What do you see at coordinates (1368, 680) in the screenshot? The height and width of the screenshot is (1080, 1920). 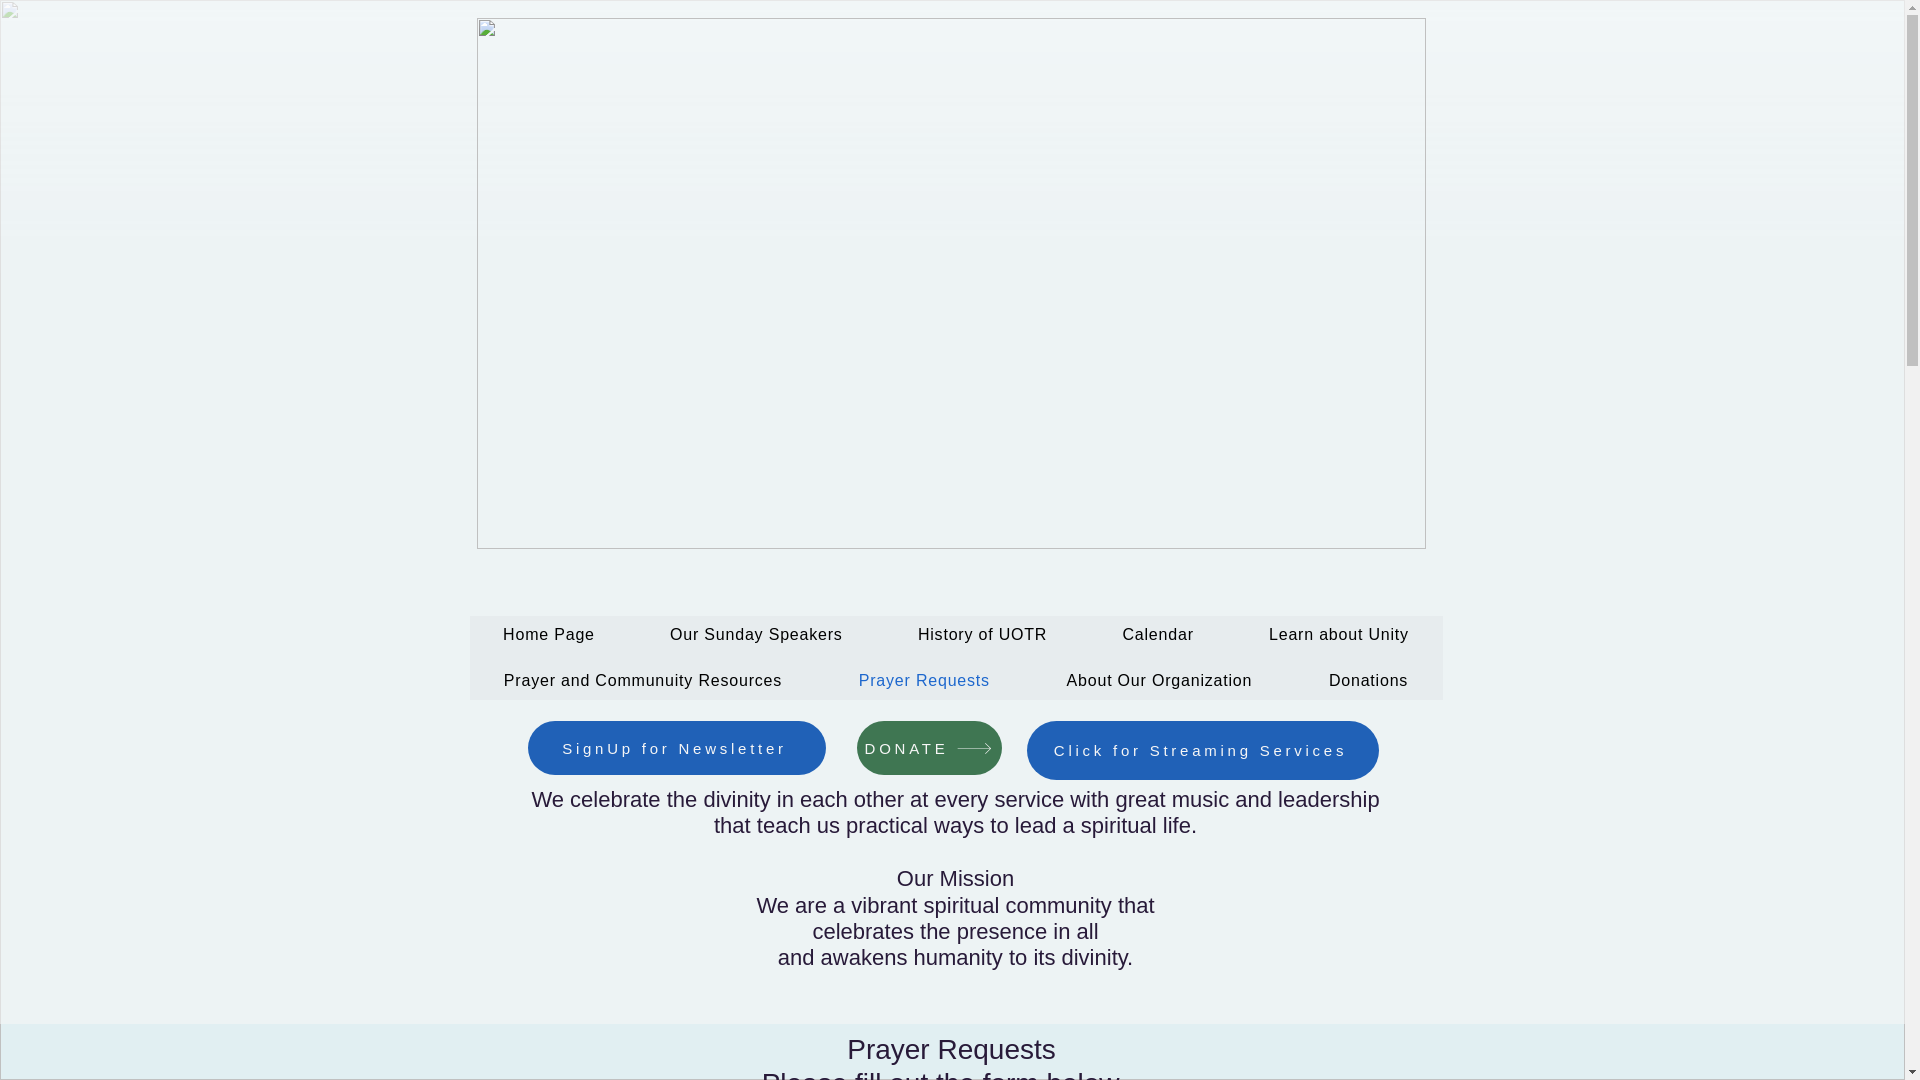 I see `Donations` at bounding box center [1368, 680].